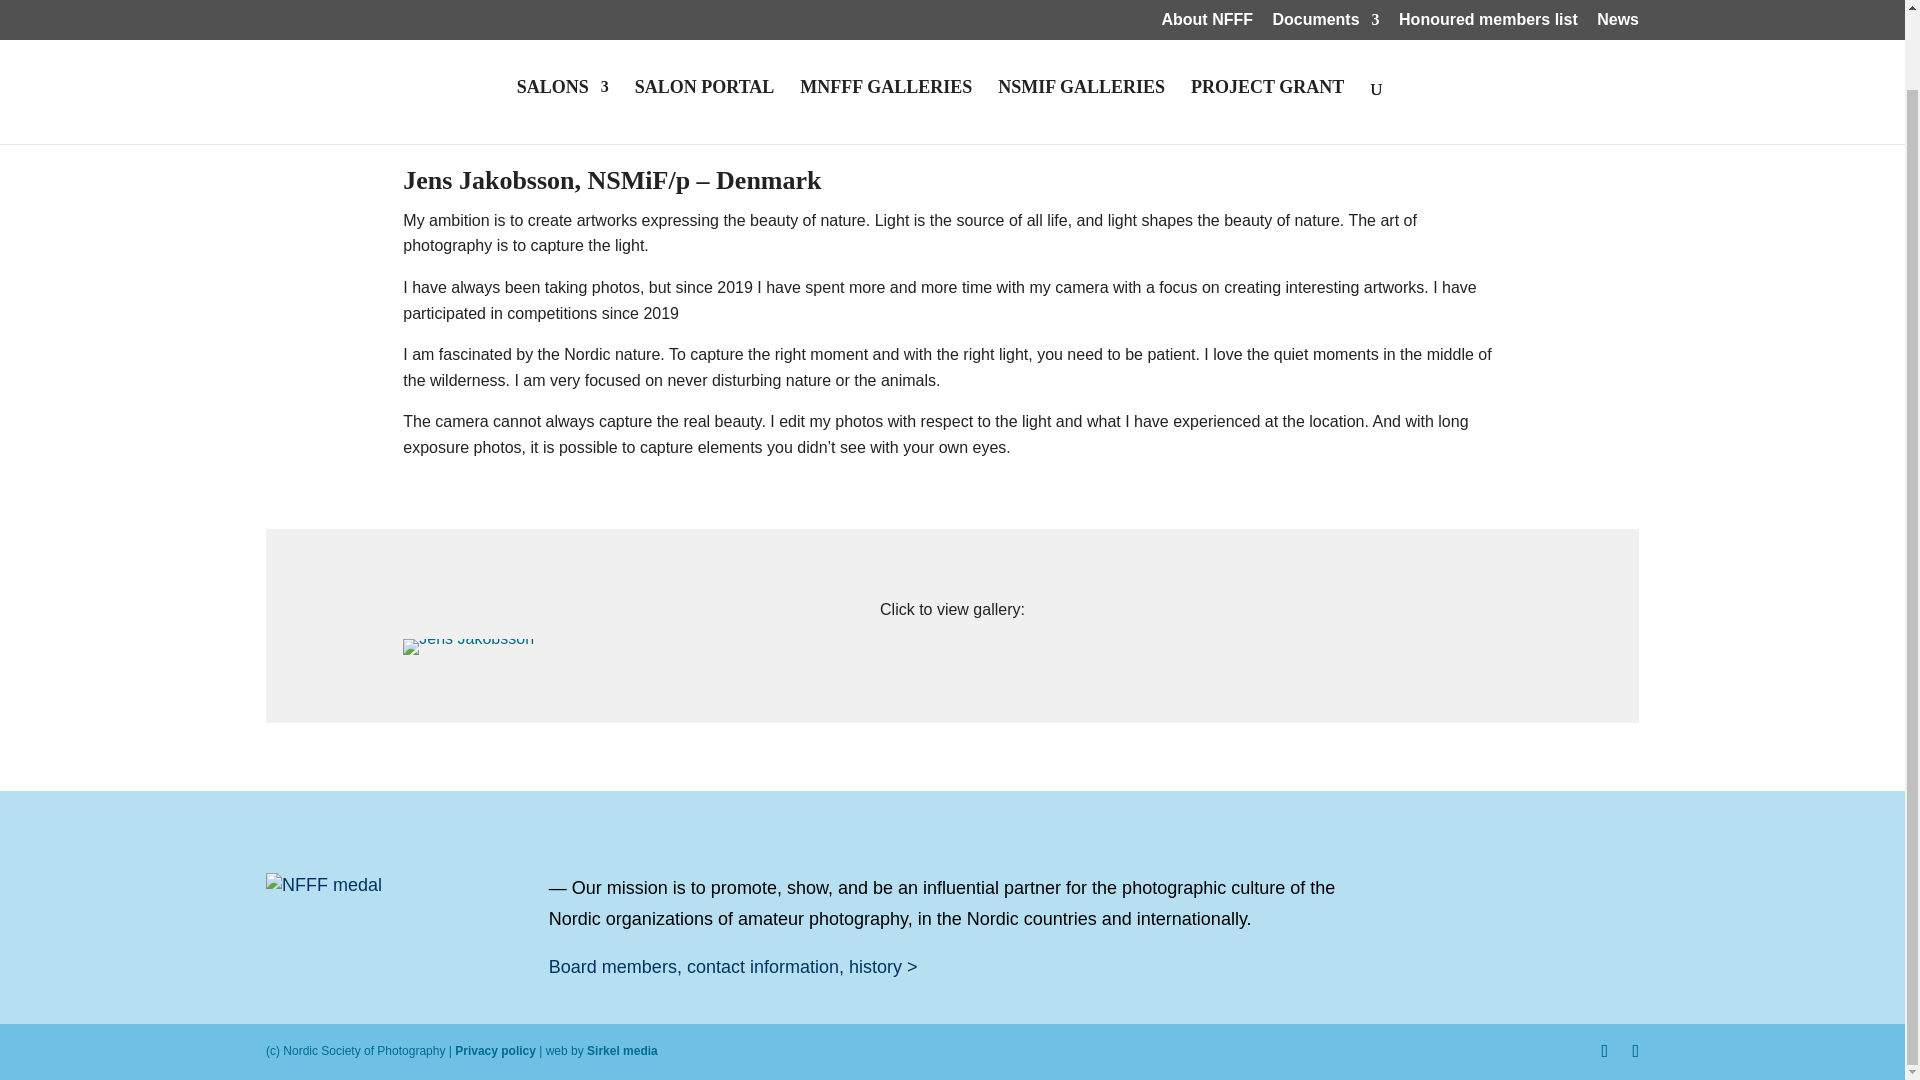 This screenshot has width=1920, height=1080. What do you see at coordinates (1082, 30) in the screenshot?
I see `NSMIF GALLERIES` at bounding box center [1082, 30].